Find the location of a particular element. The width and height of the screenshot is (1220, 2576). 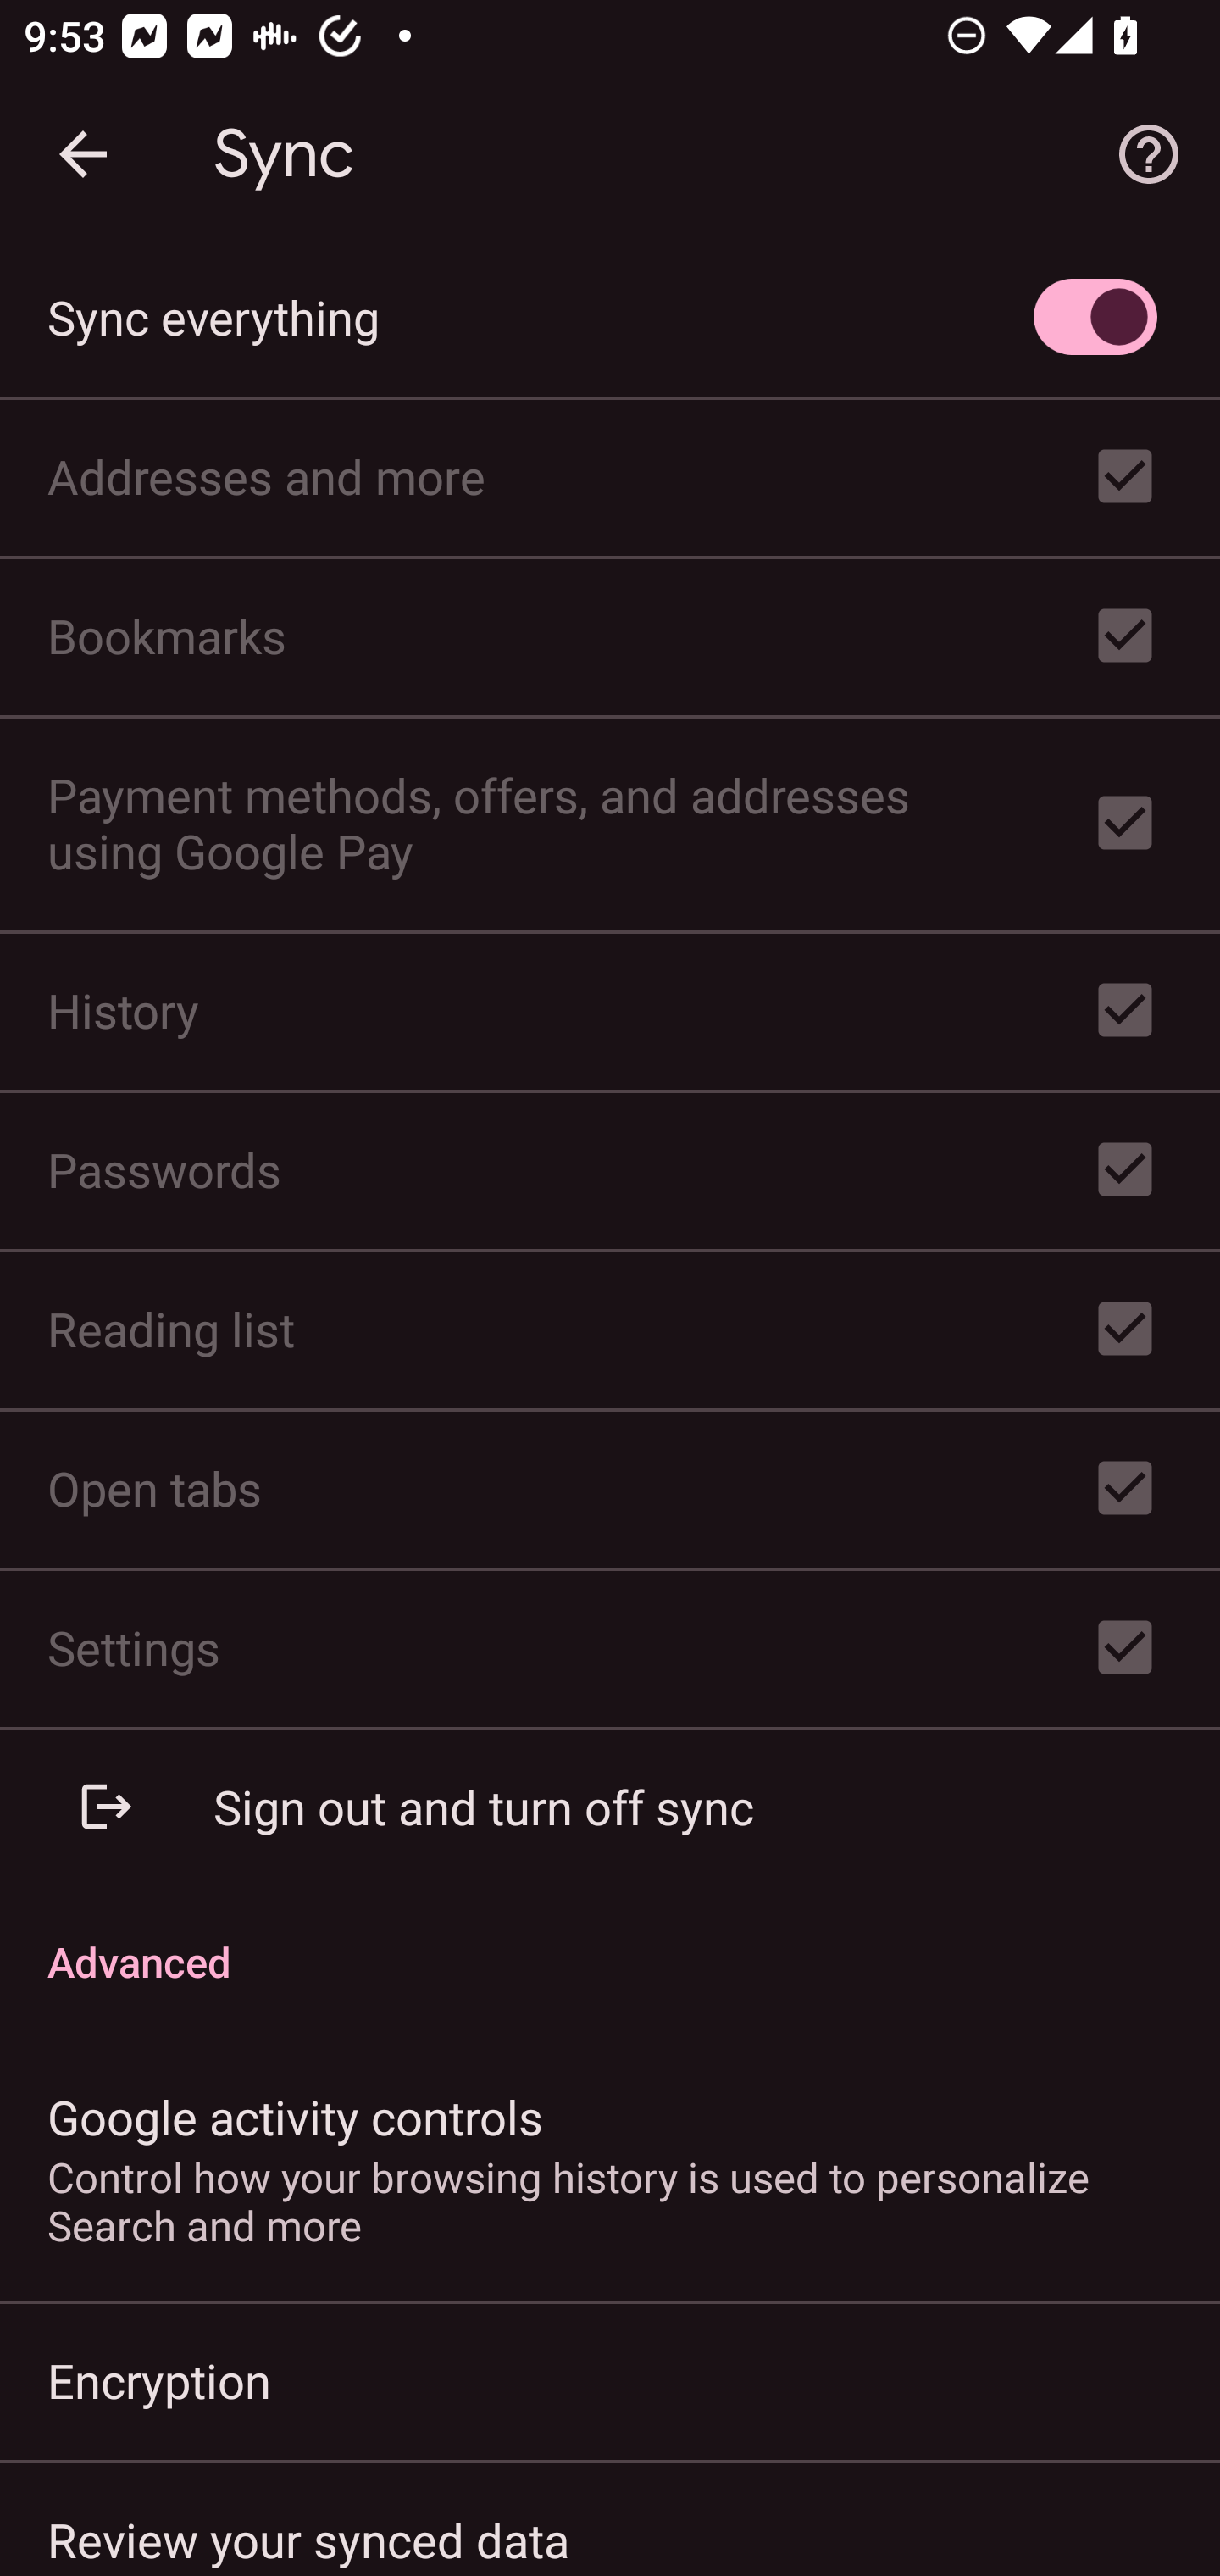

Settings is located at coordinates (610, 1647).